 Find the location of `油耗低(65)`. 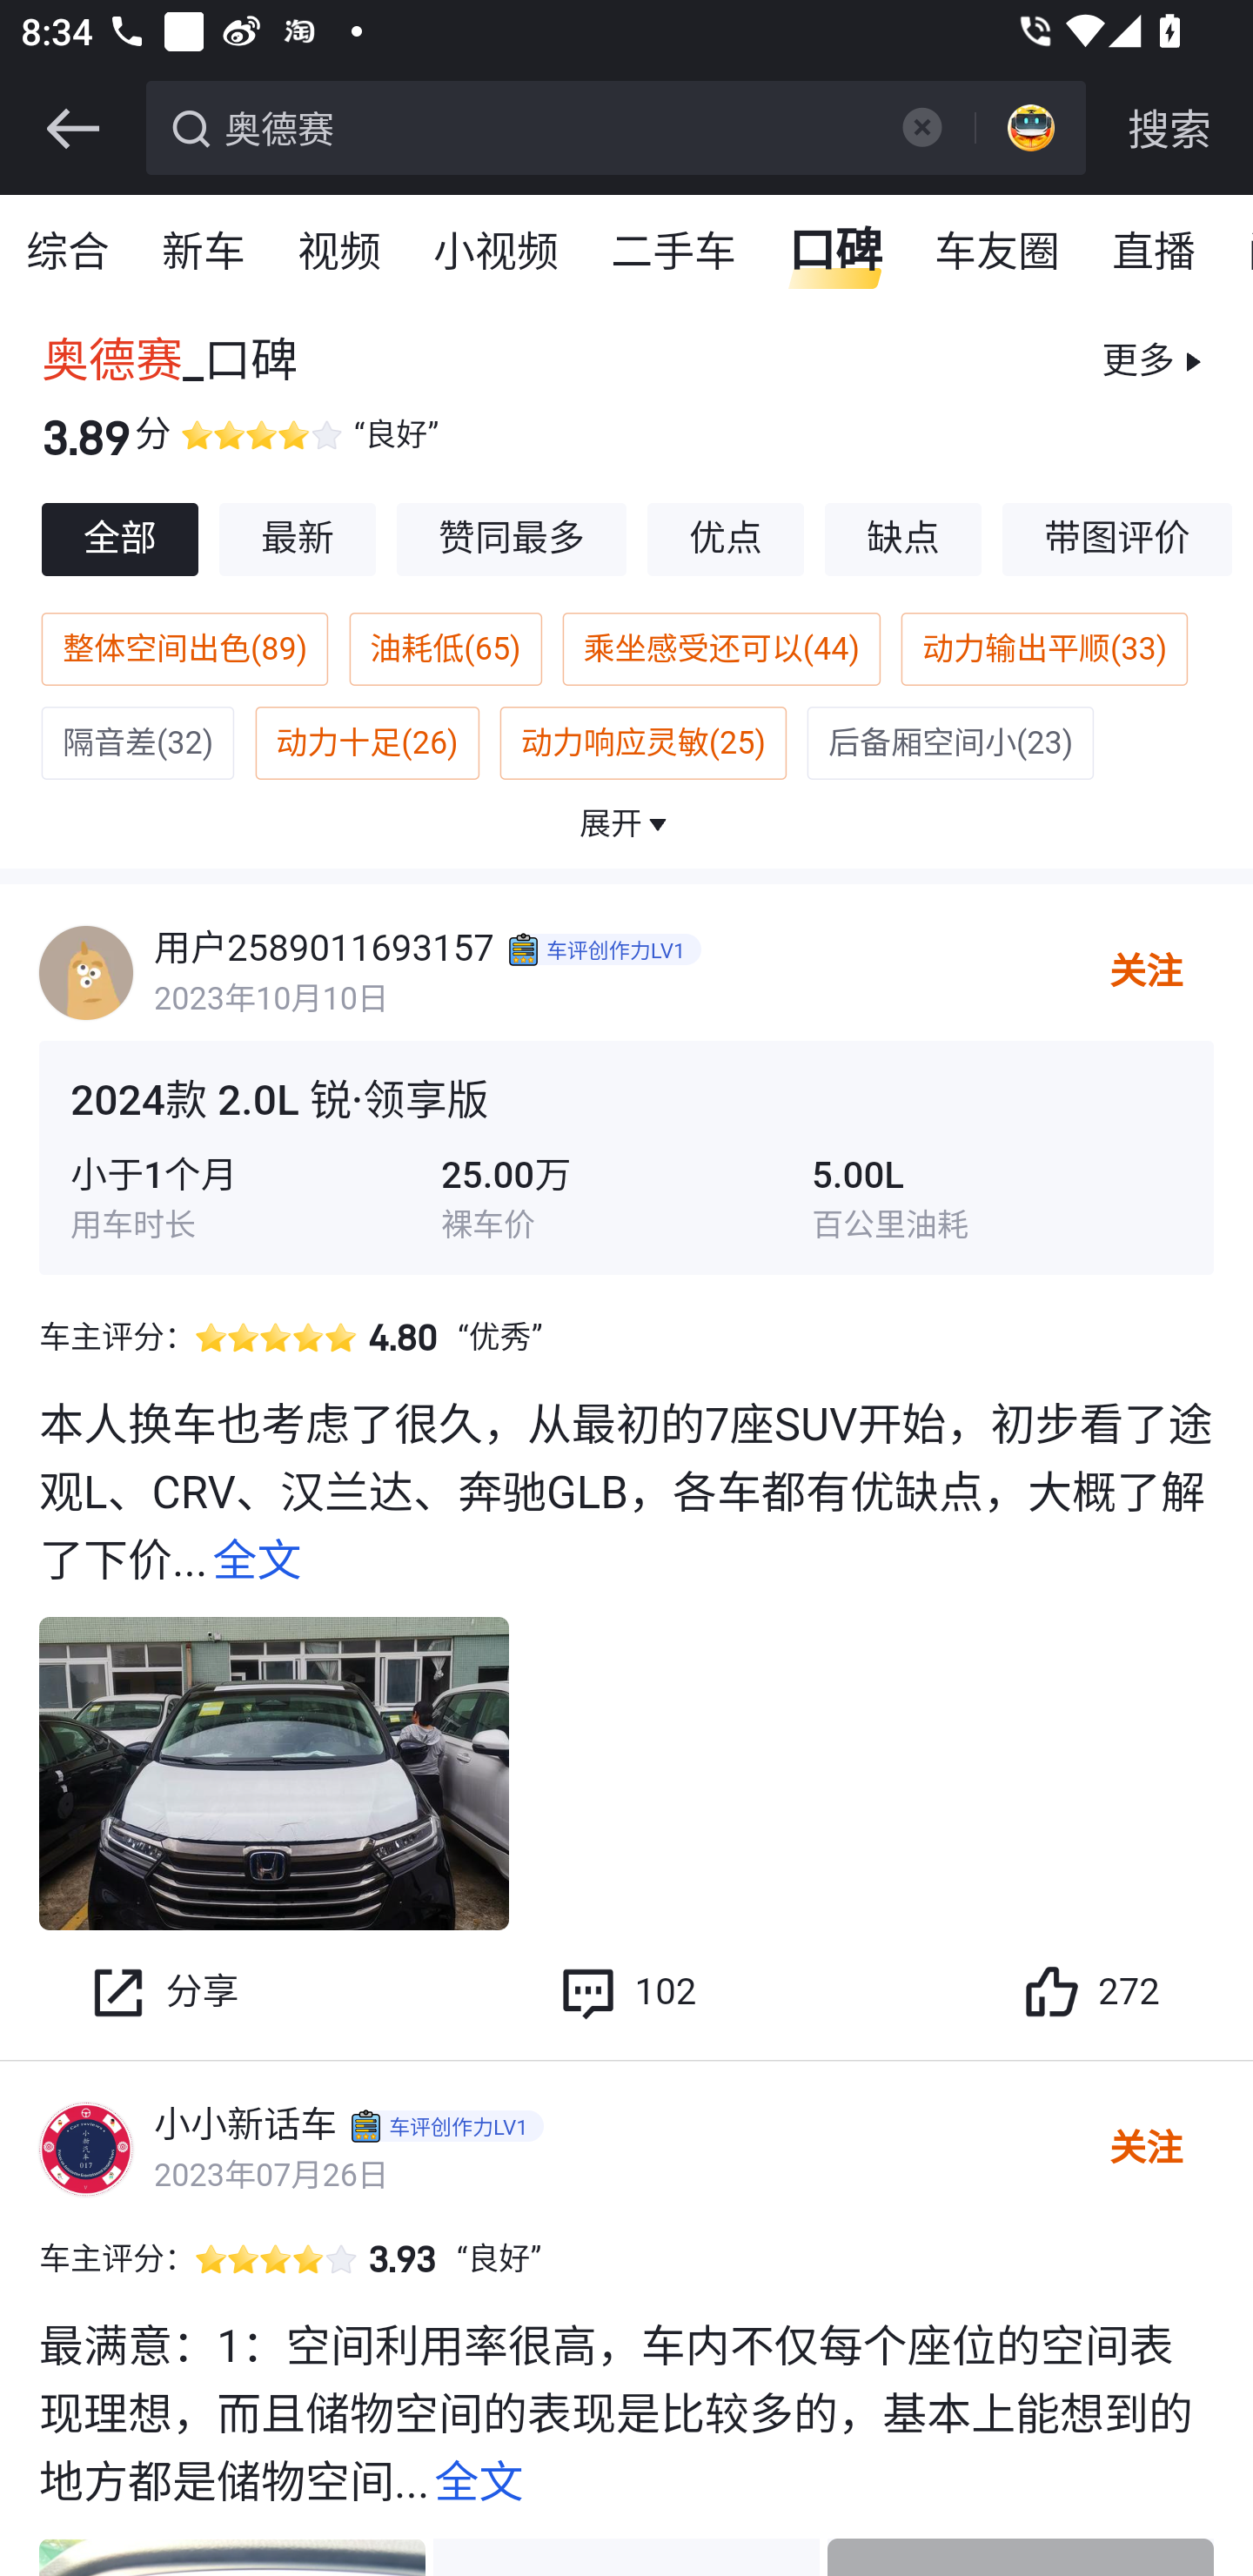

油耗低(65) is located at coordinates (444, 649).